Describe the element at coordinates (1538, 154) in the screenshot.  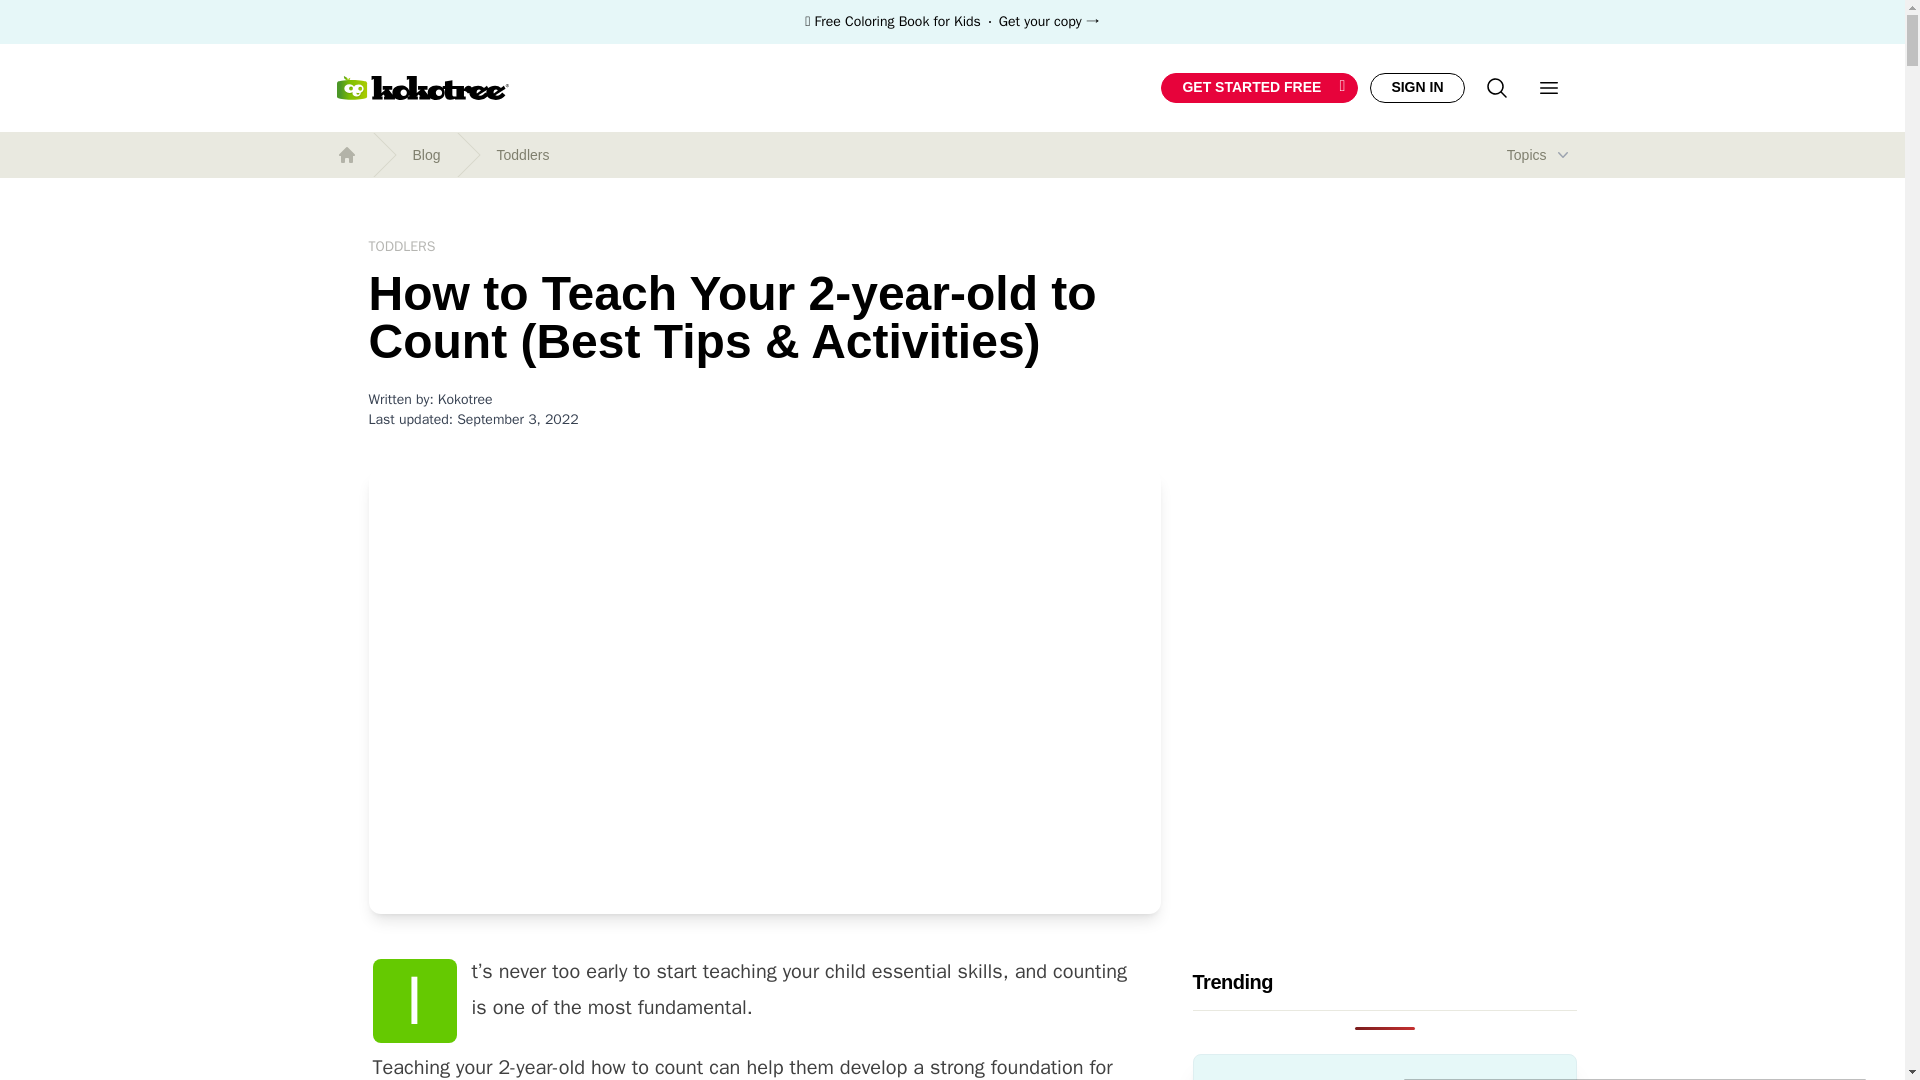
I see `Topics` at that location.